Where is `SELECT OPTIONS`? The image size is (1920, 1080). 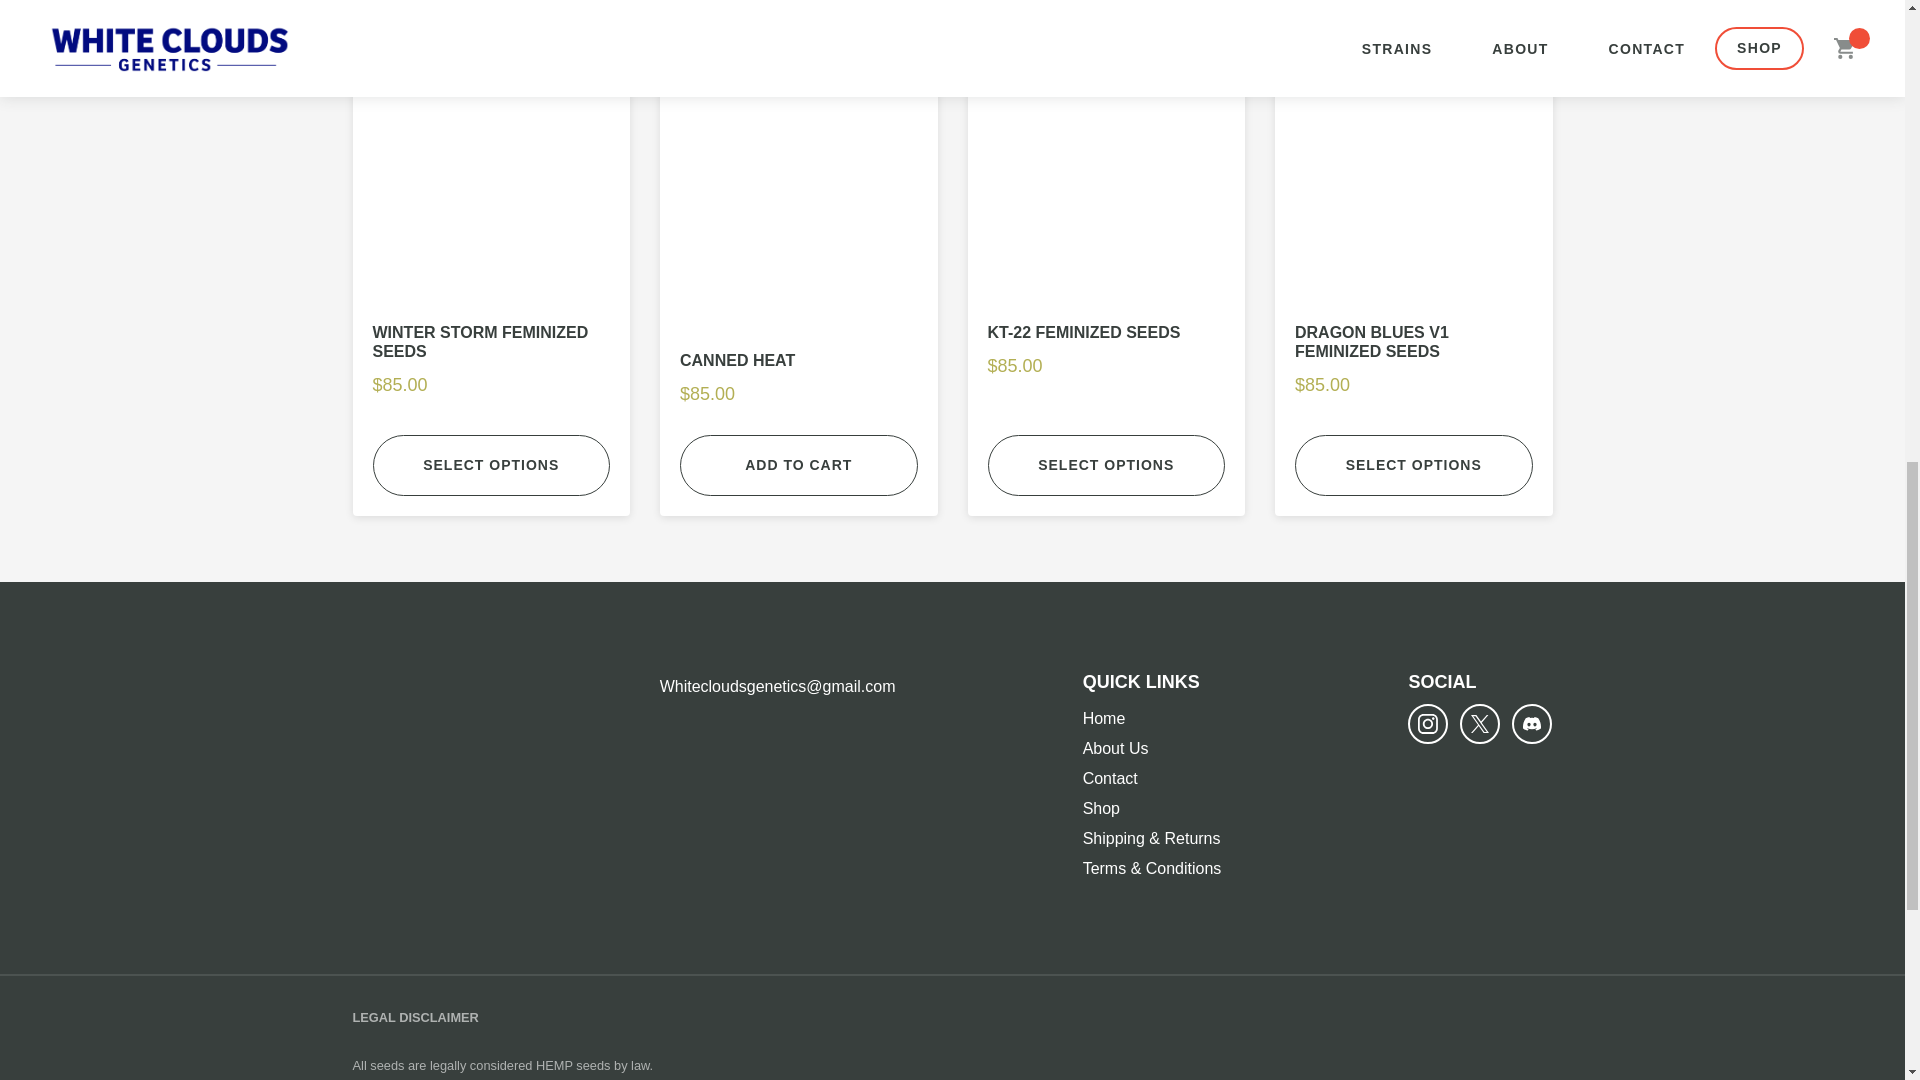 SELECT OPTIONS is located at coordinates (1107, 466).